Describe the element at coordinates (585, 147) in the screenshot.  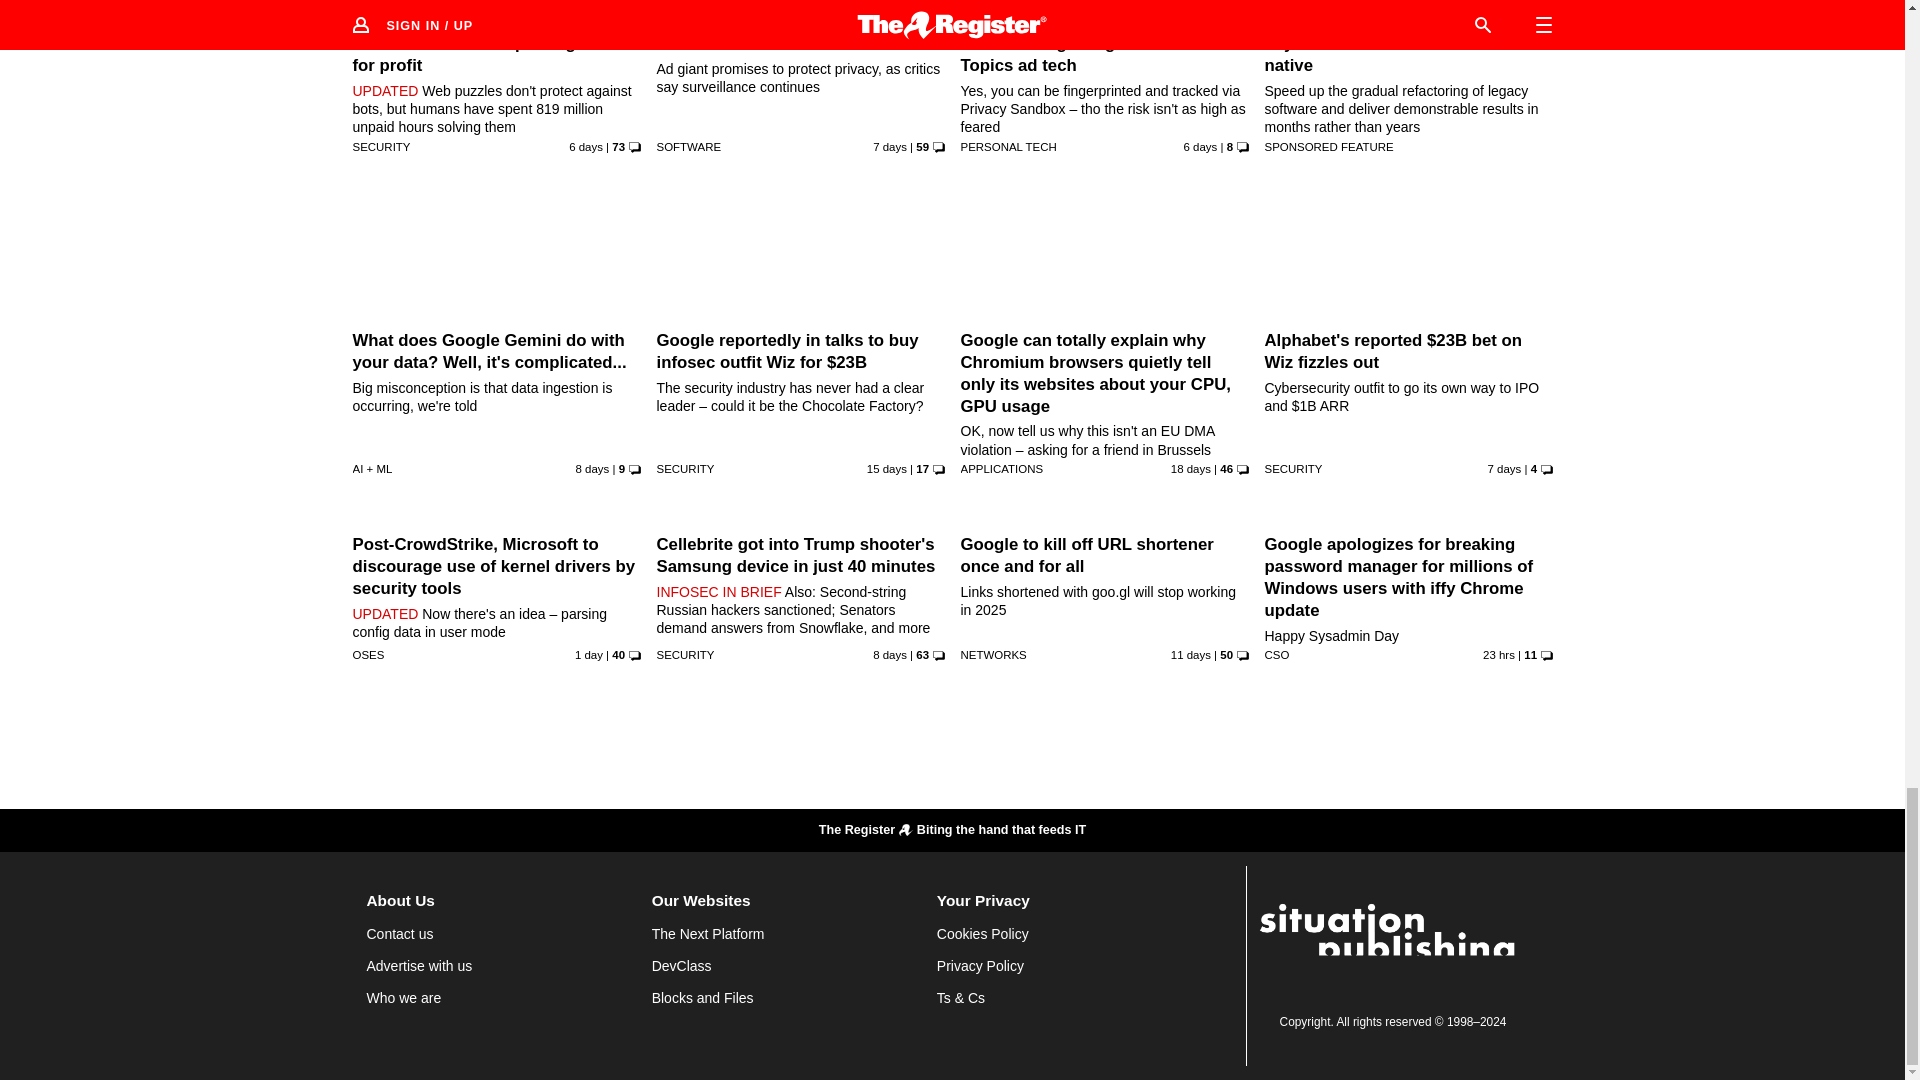
I see `24 Jul 2024 6:33` at that location.